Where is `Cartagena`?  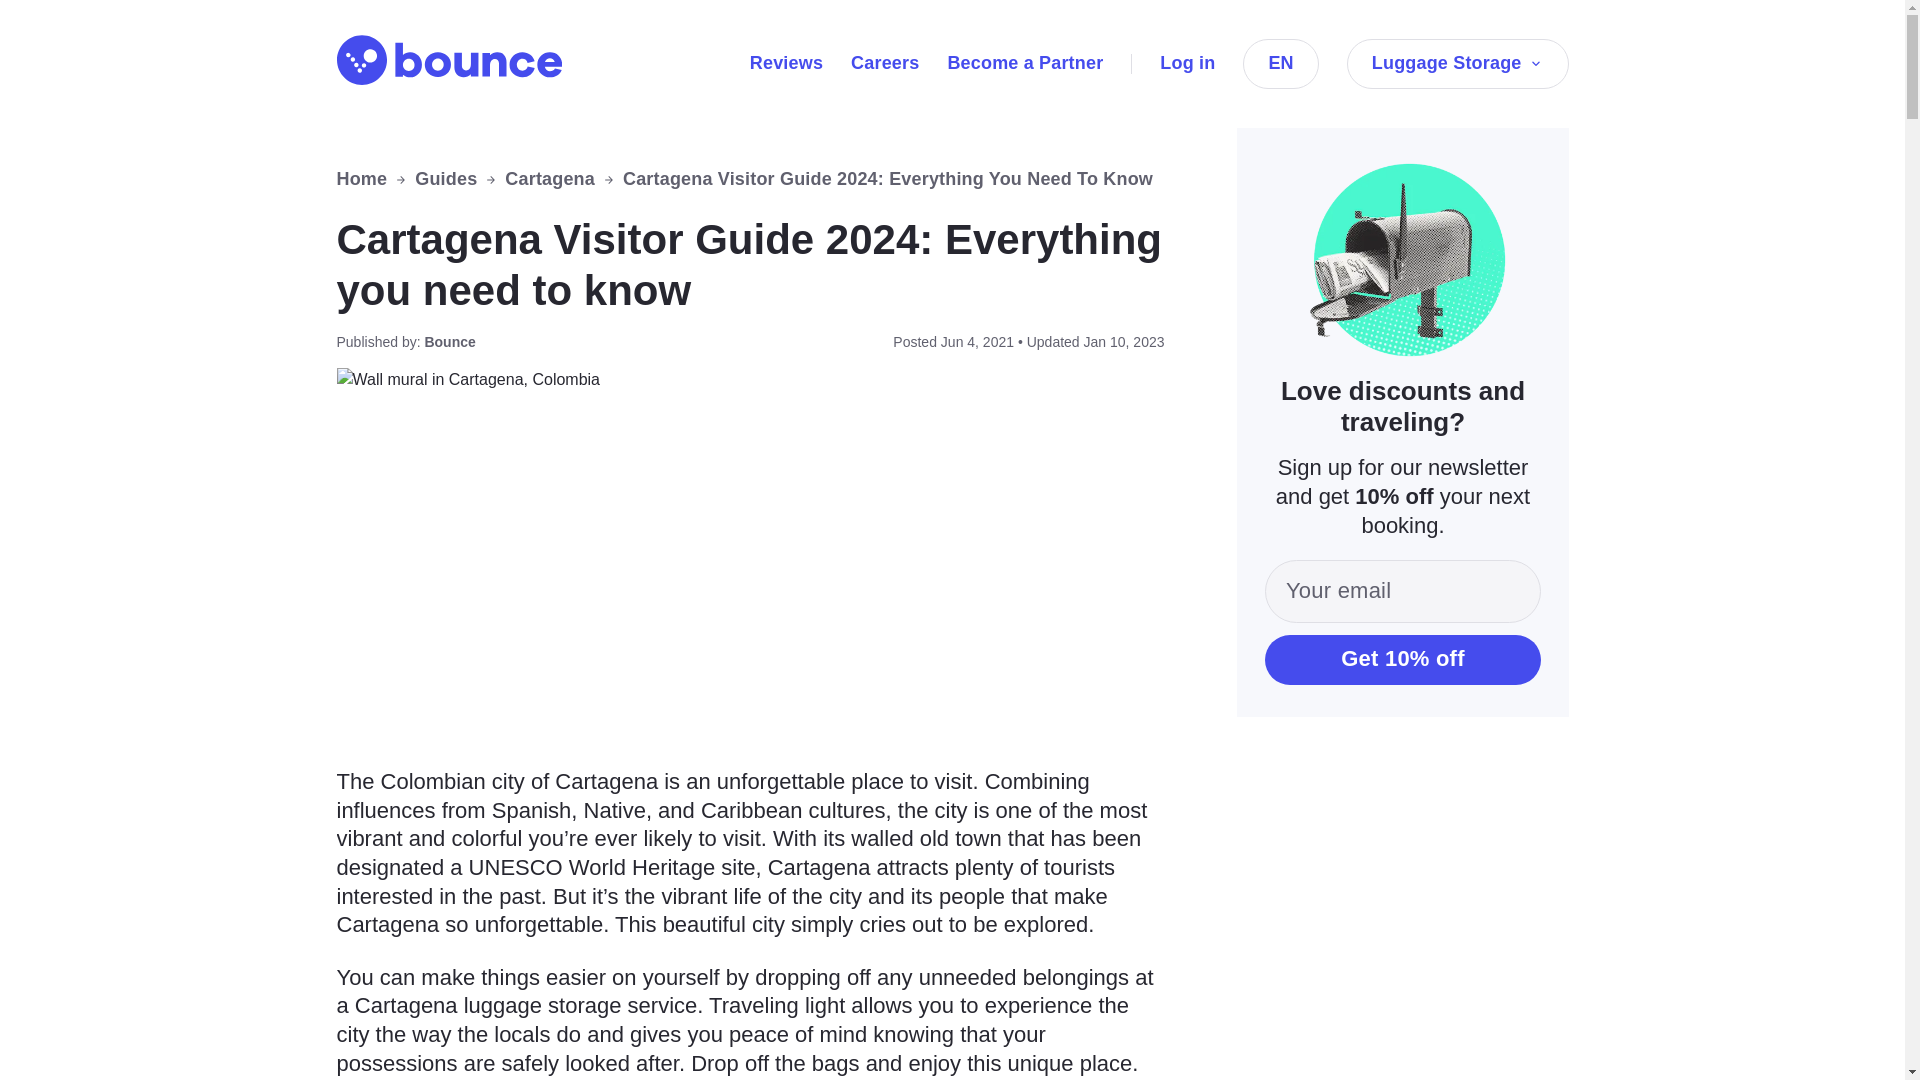 Cartagena is located at coordinates (550, 180).